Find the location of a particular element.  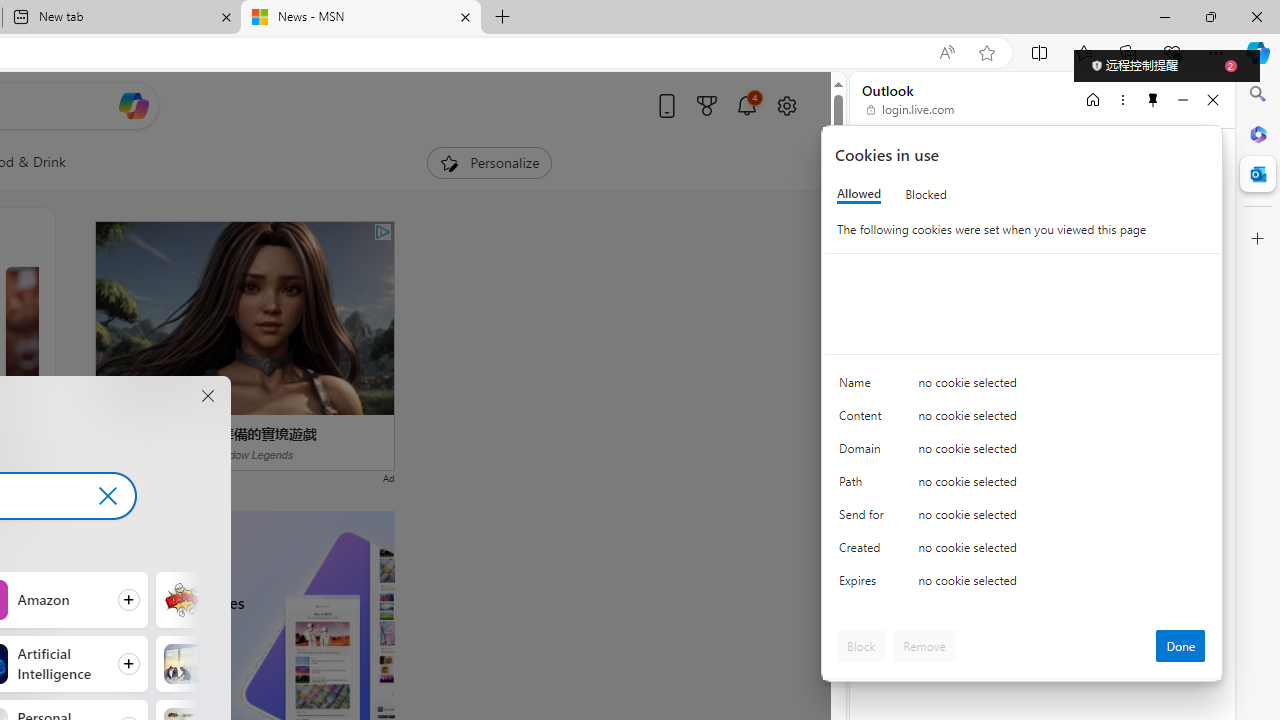

Home is located at coordinates (1093, 99).